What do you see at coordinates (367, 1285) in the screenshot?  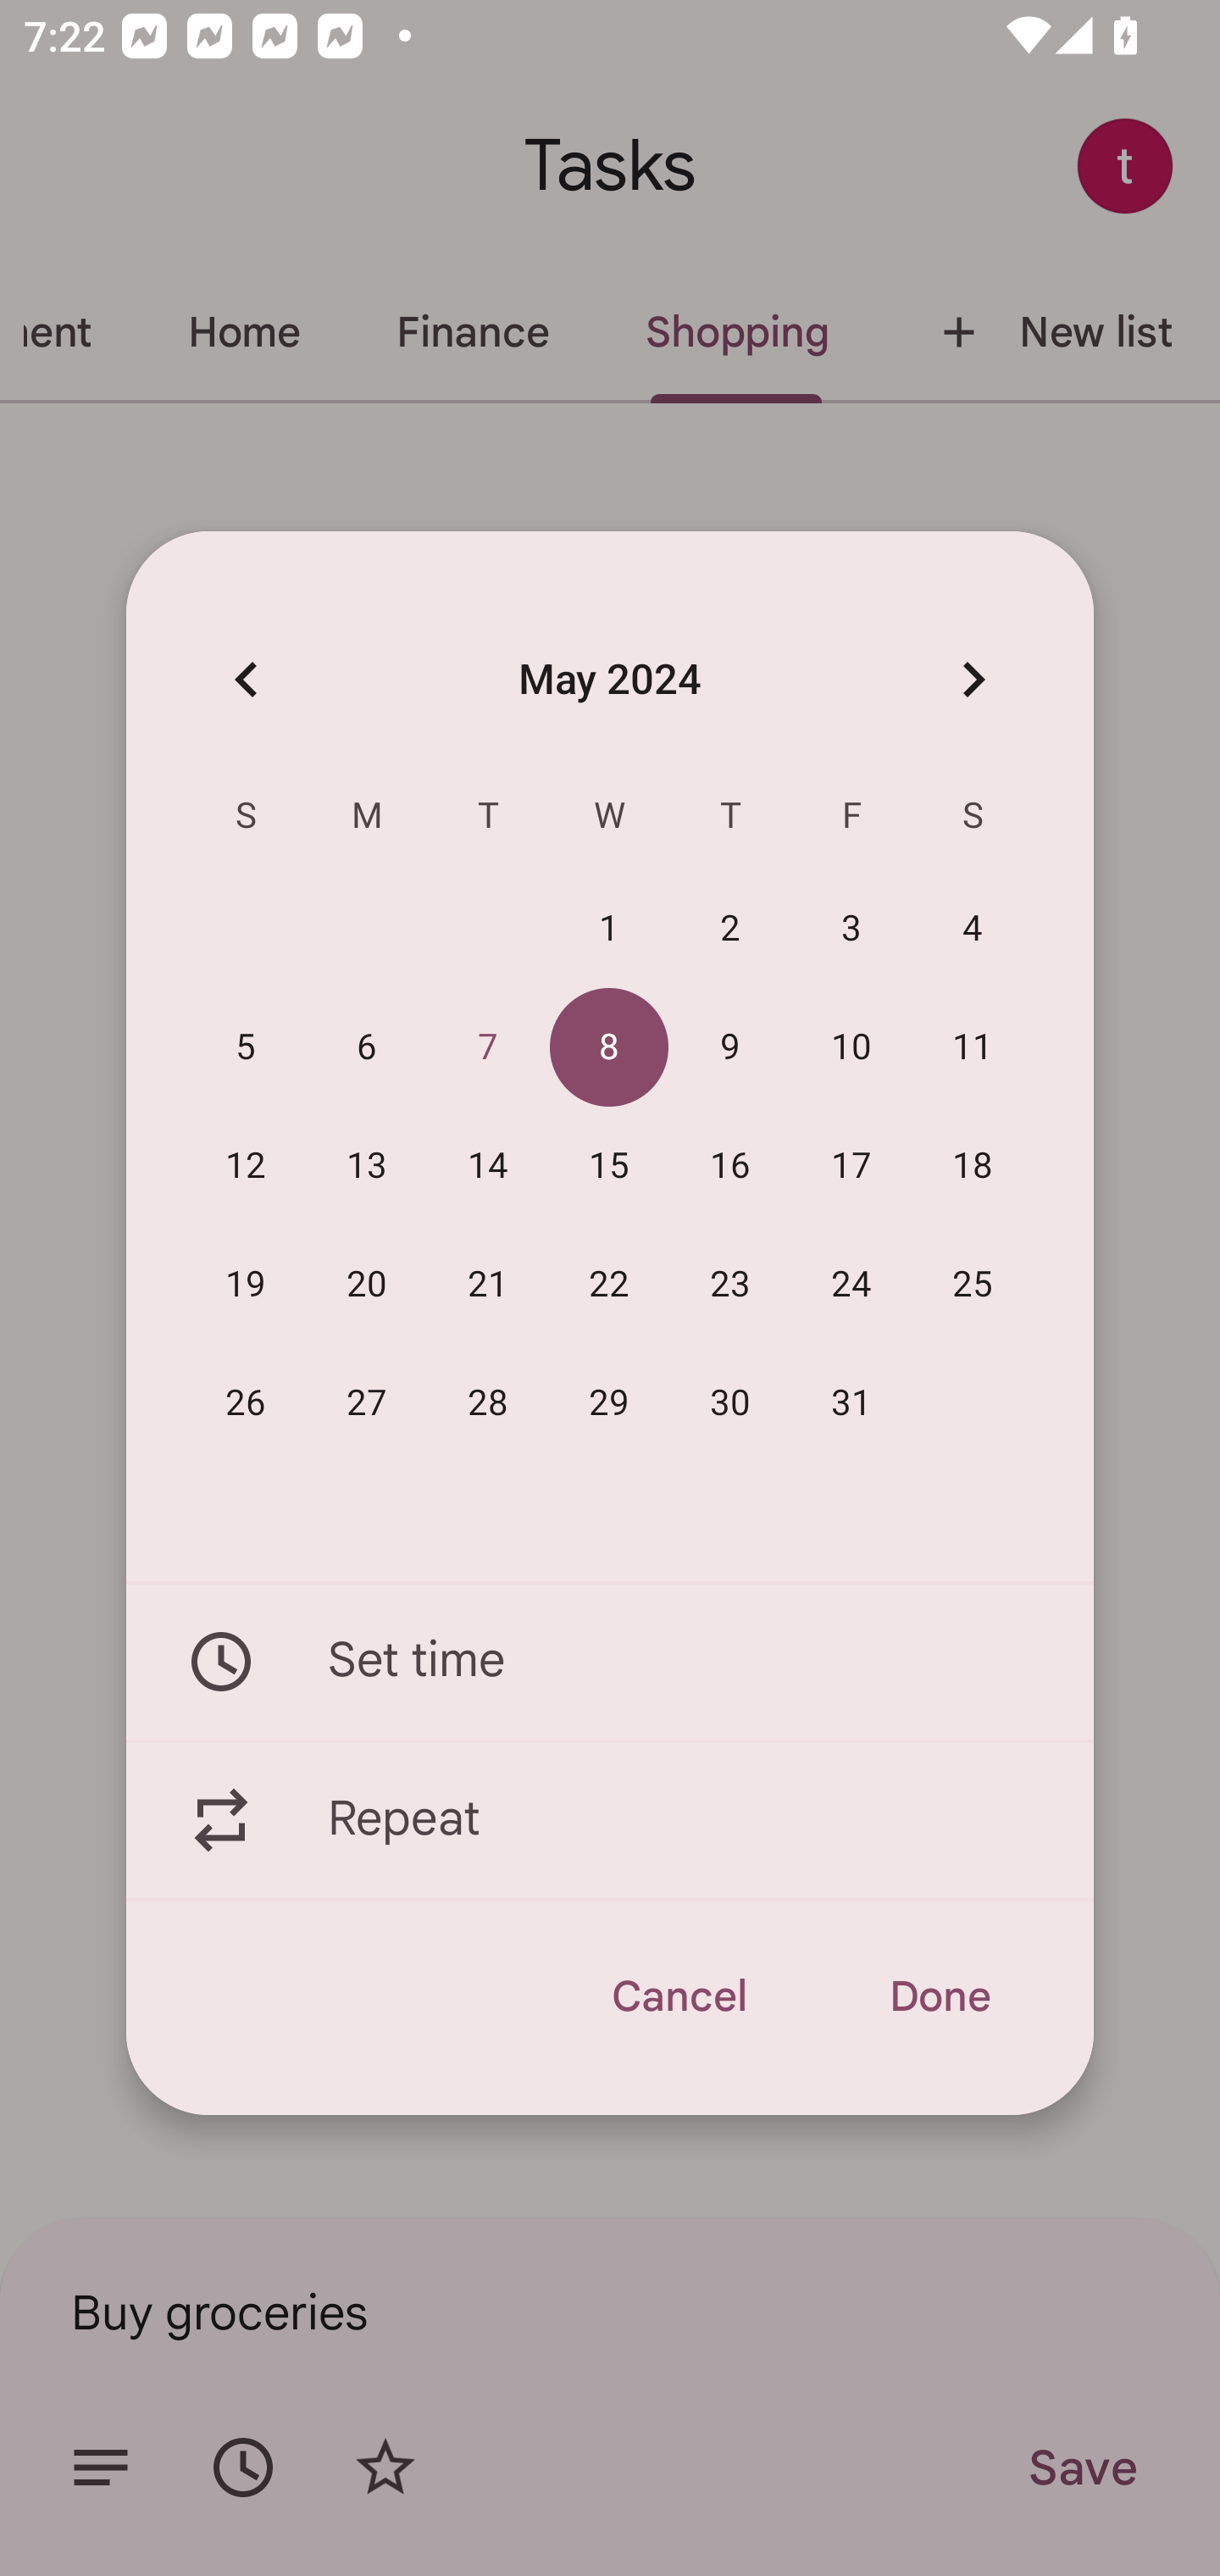 I see `20 20 May 2024` at bounding box center [367, 1285].